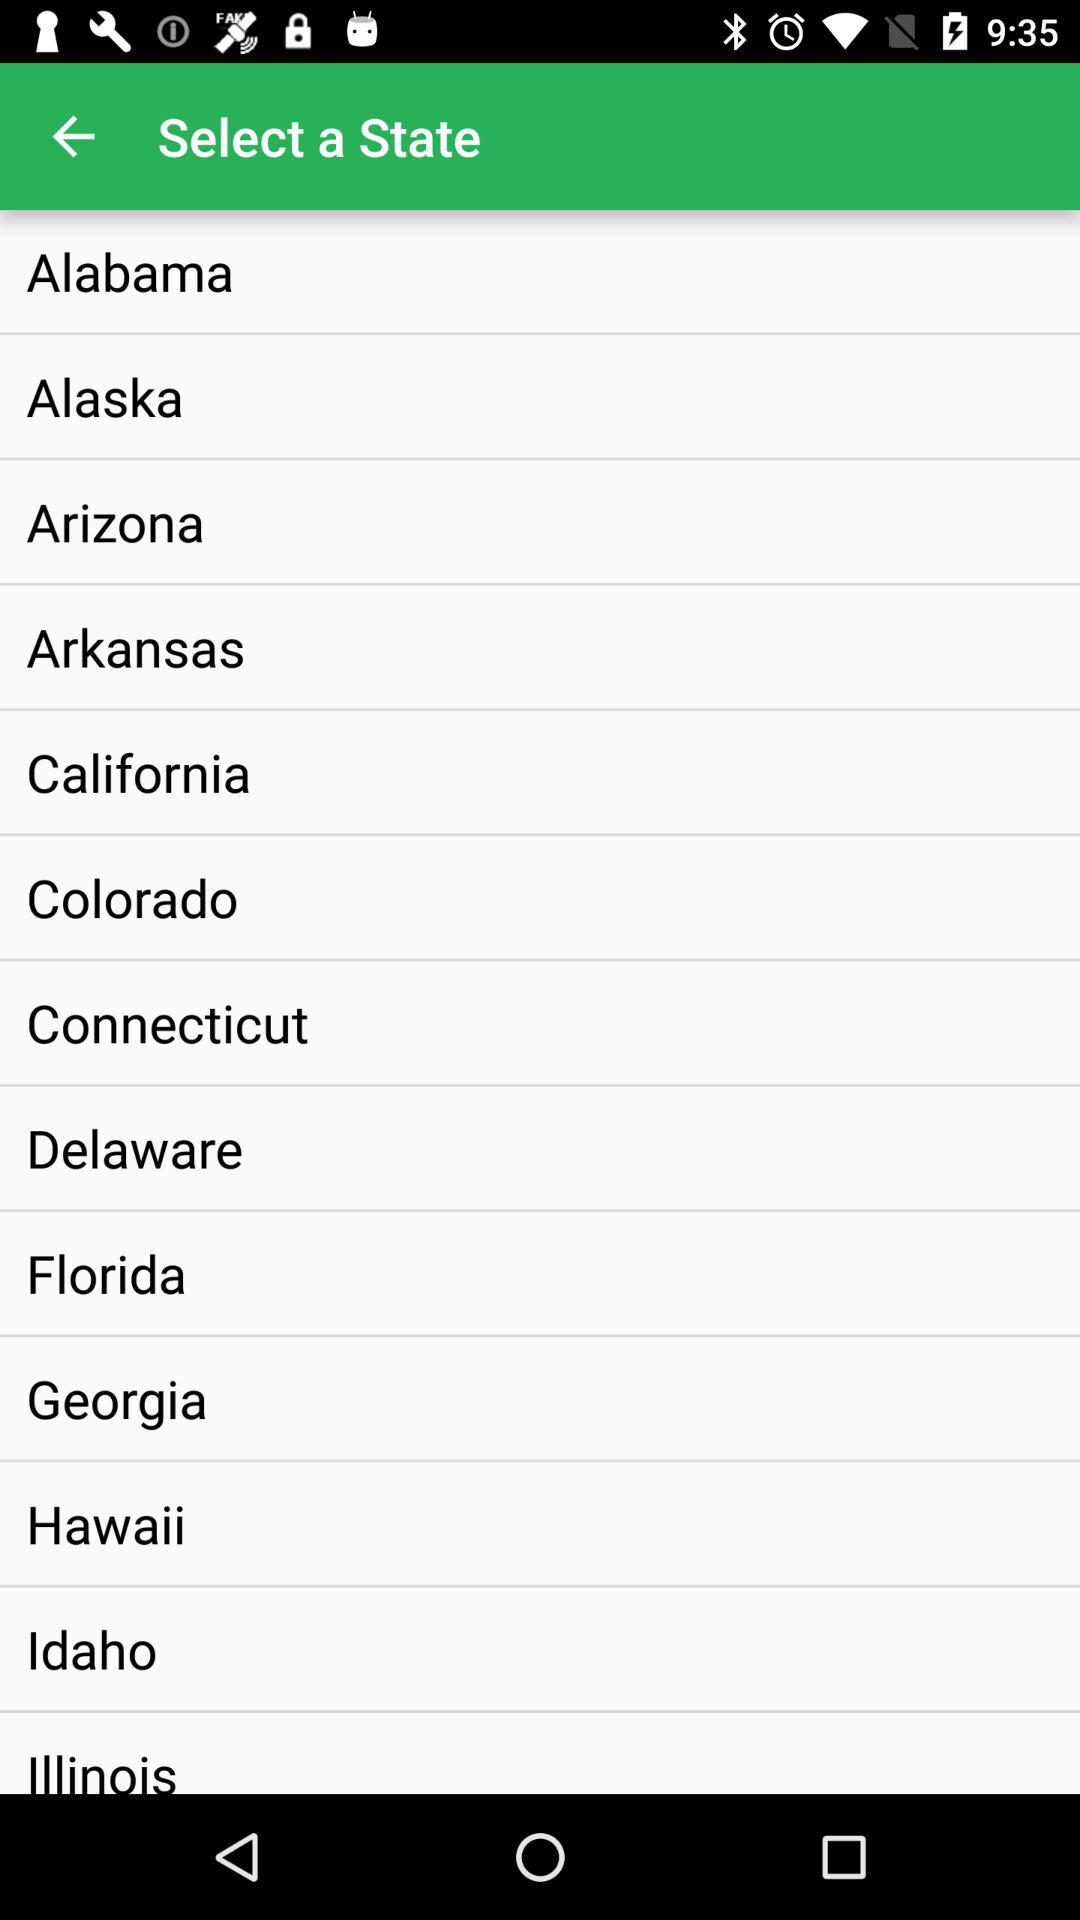 Image resolution: width=1080 pixels, height=1920 pixels. Describe the element at coordinates (115, 521) in the screenshot. I see `press the item below alaska item` at that location.